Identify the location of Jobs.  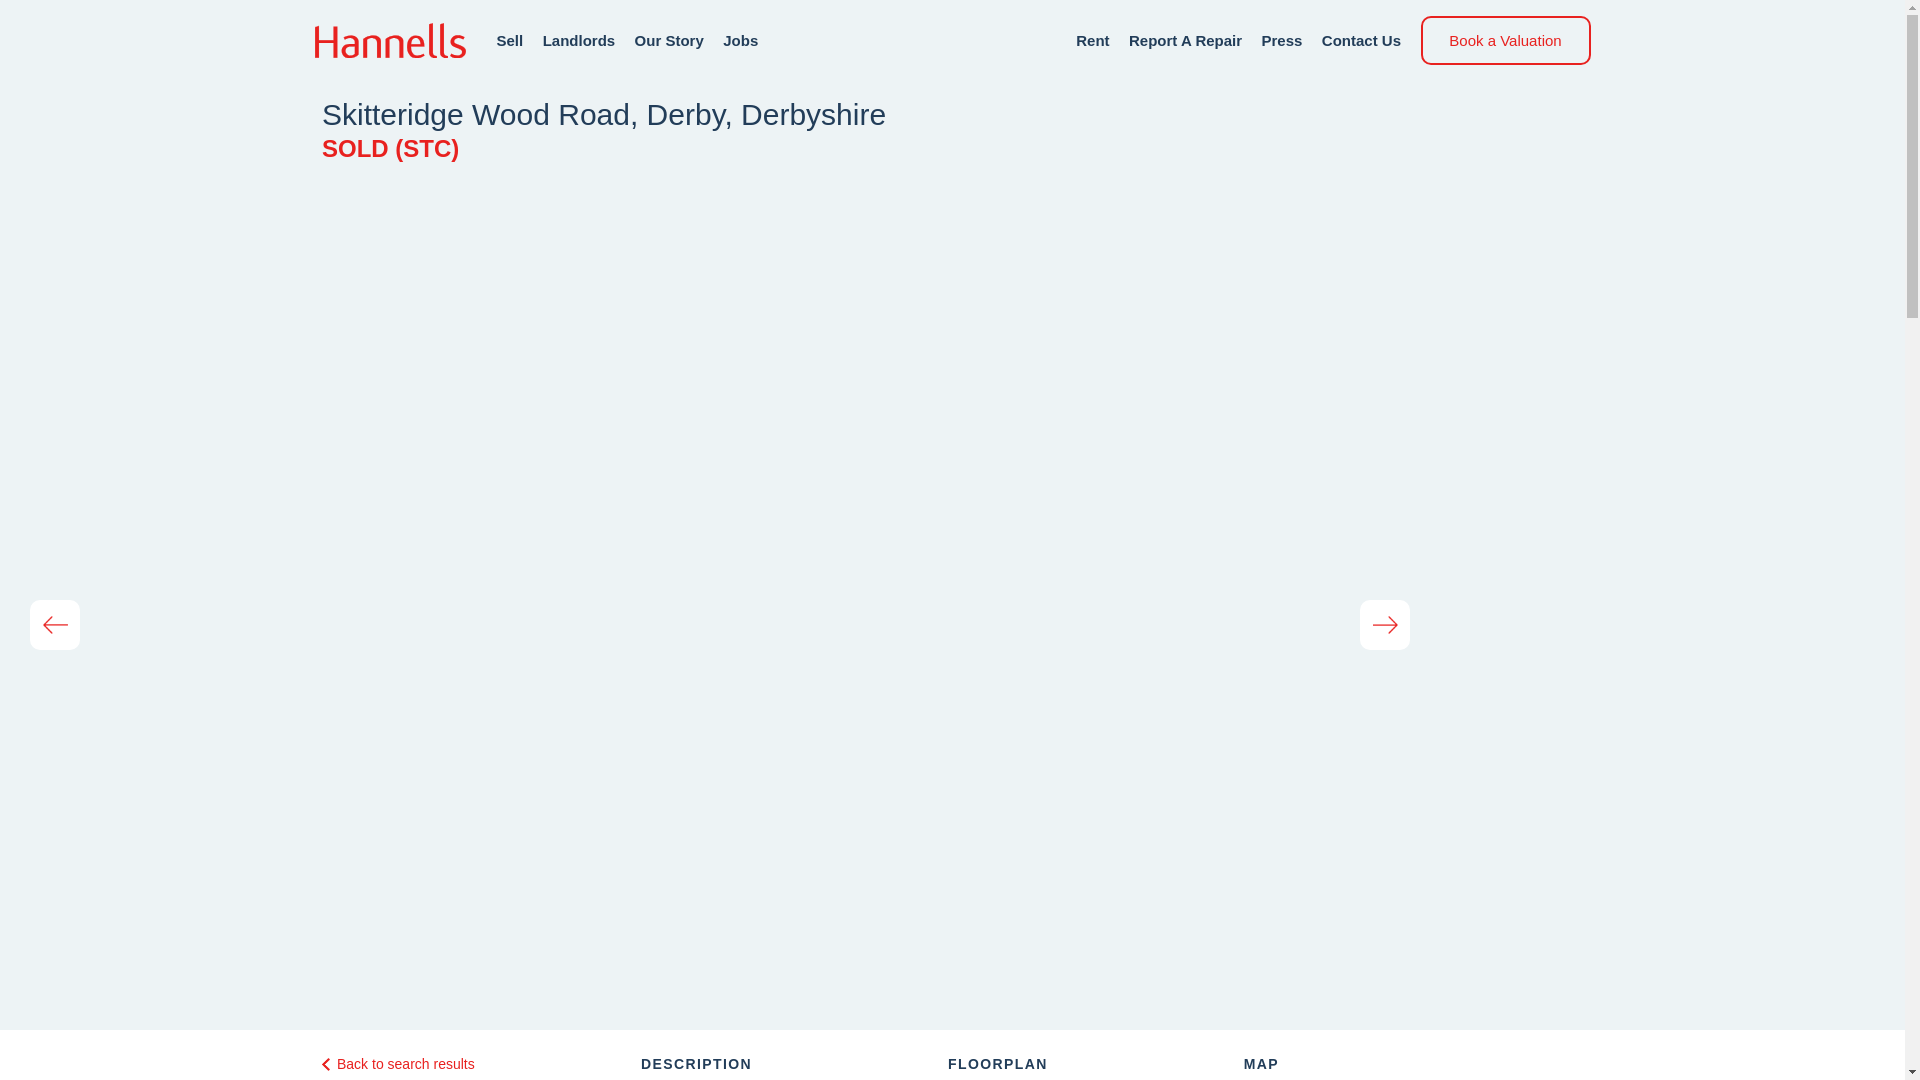
(740, 40).